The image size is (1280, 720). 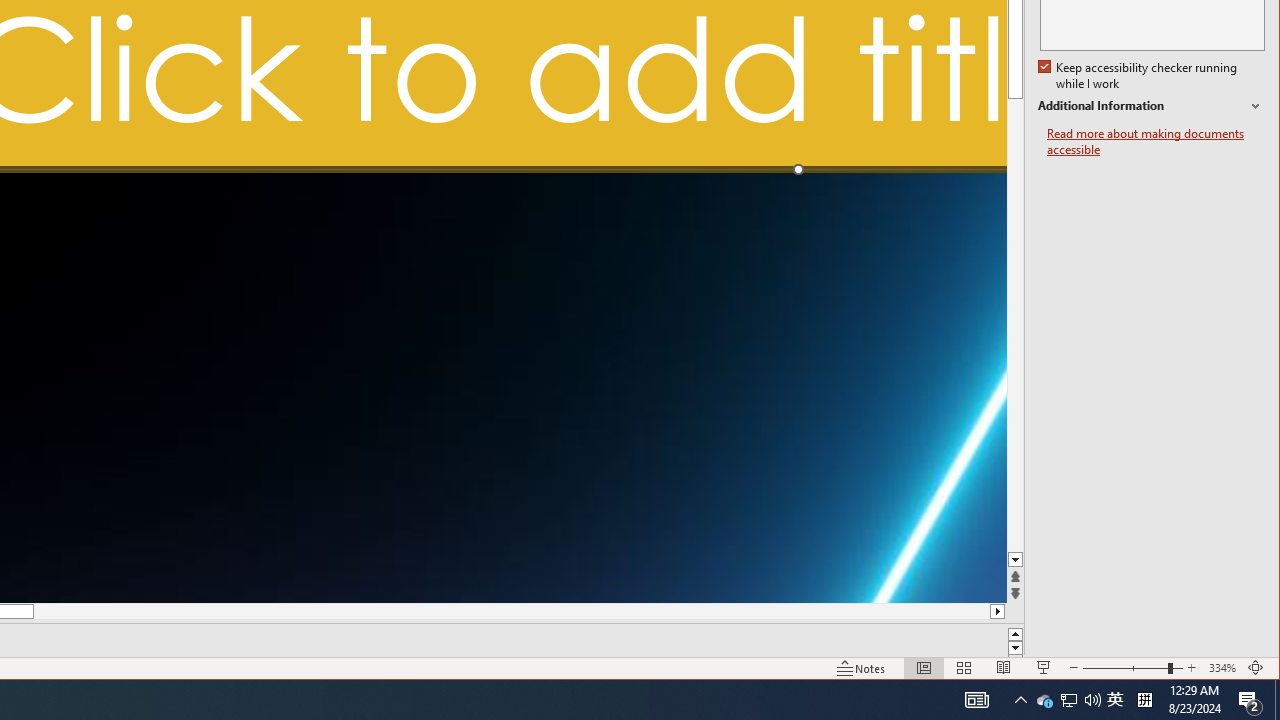 I want to click on Zoom, so click(x=1044, y=700).